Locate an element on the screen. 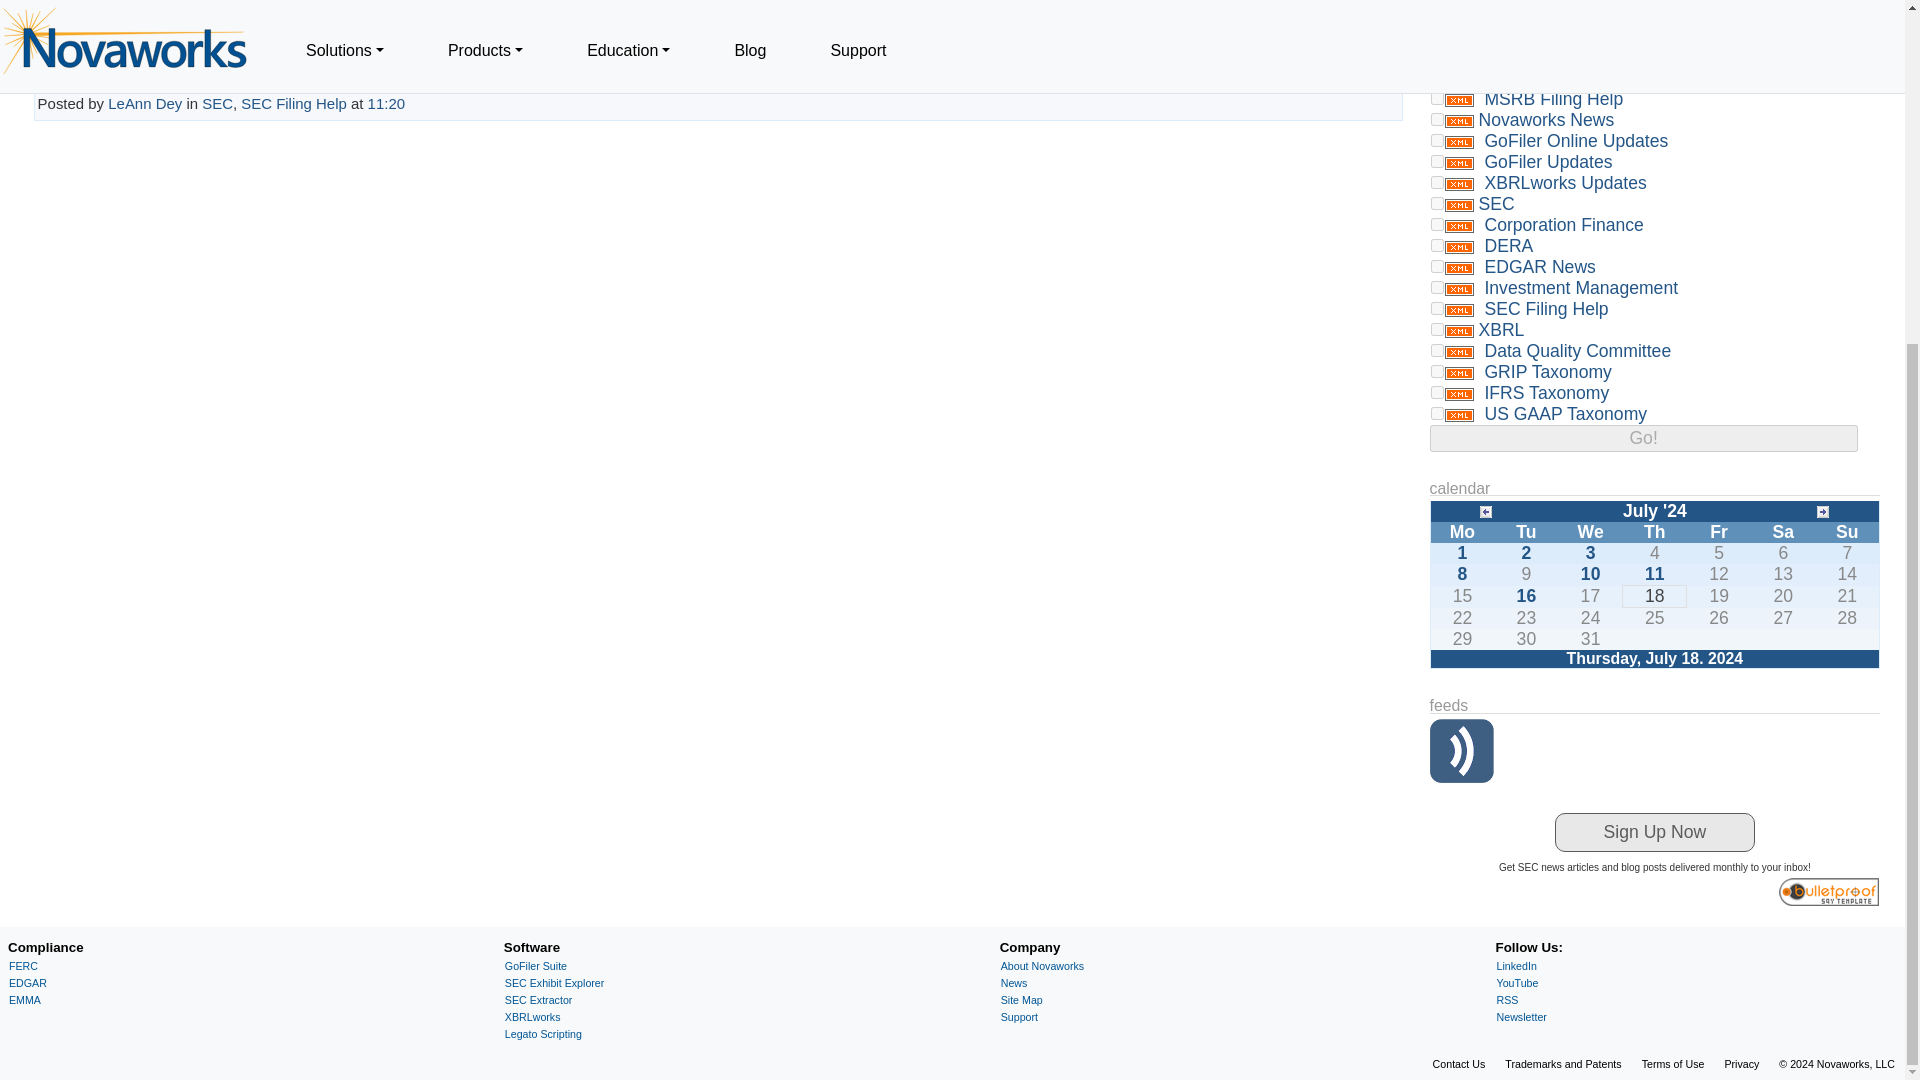  Information and events related to investor education. is located at coordinates (1551, 14).